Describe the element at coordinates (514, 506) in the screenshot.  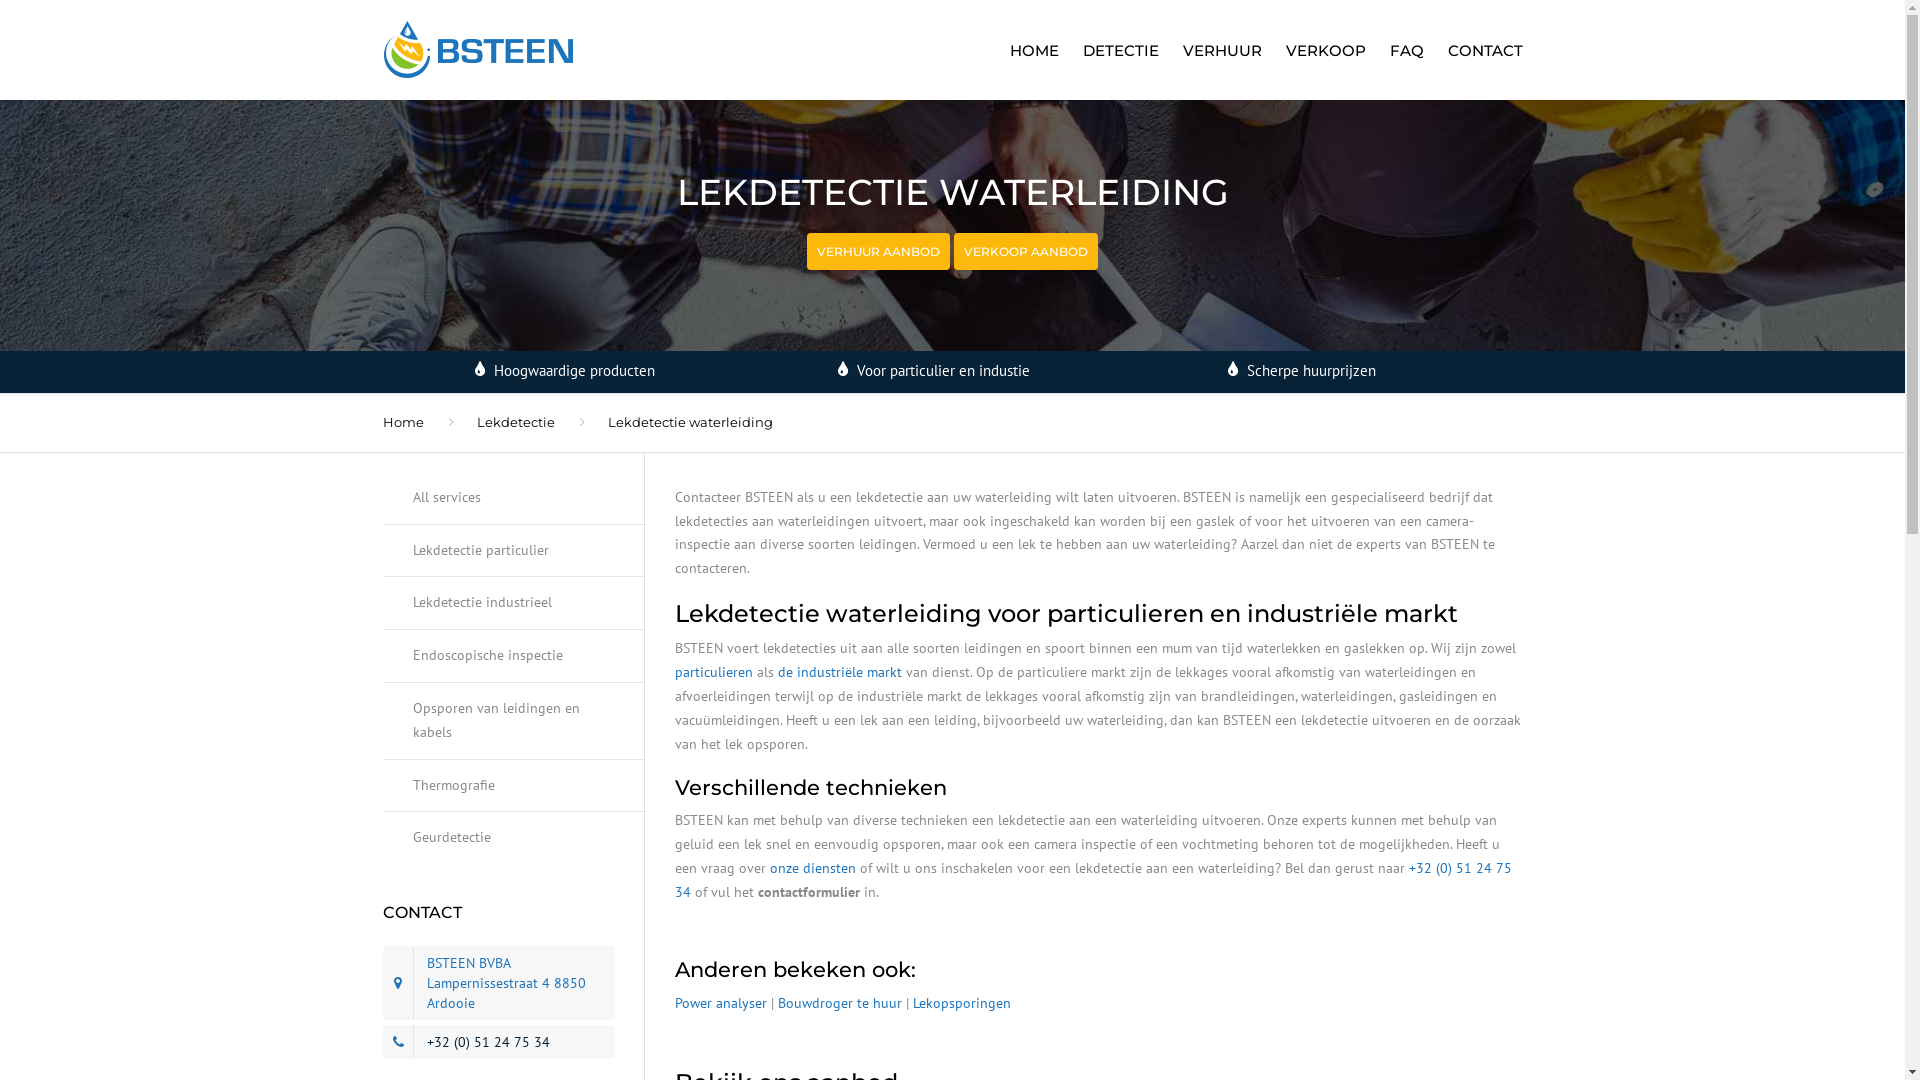
I see `All services` at that location.